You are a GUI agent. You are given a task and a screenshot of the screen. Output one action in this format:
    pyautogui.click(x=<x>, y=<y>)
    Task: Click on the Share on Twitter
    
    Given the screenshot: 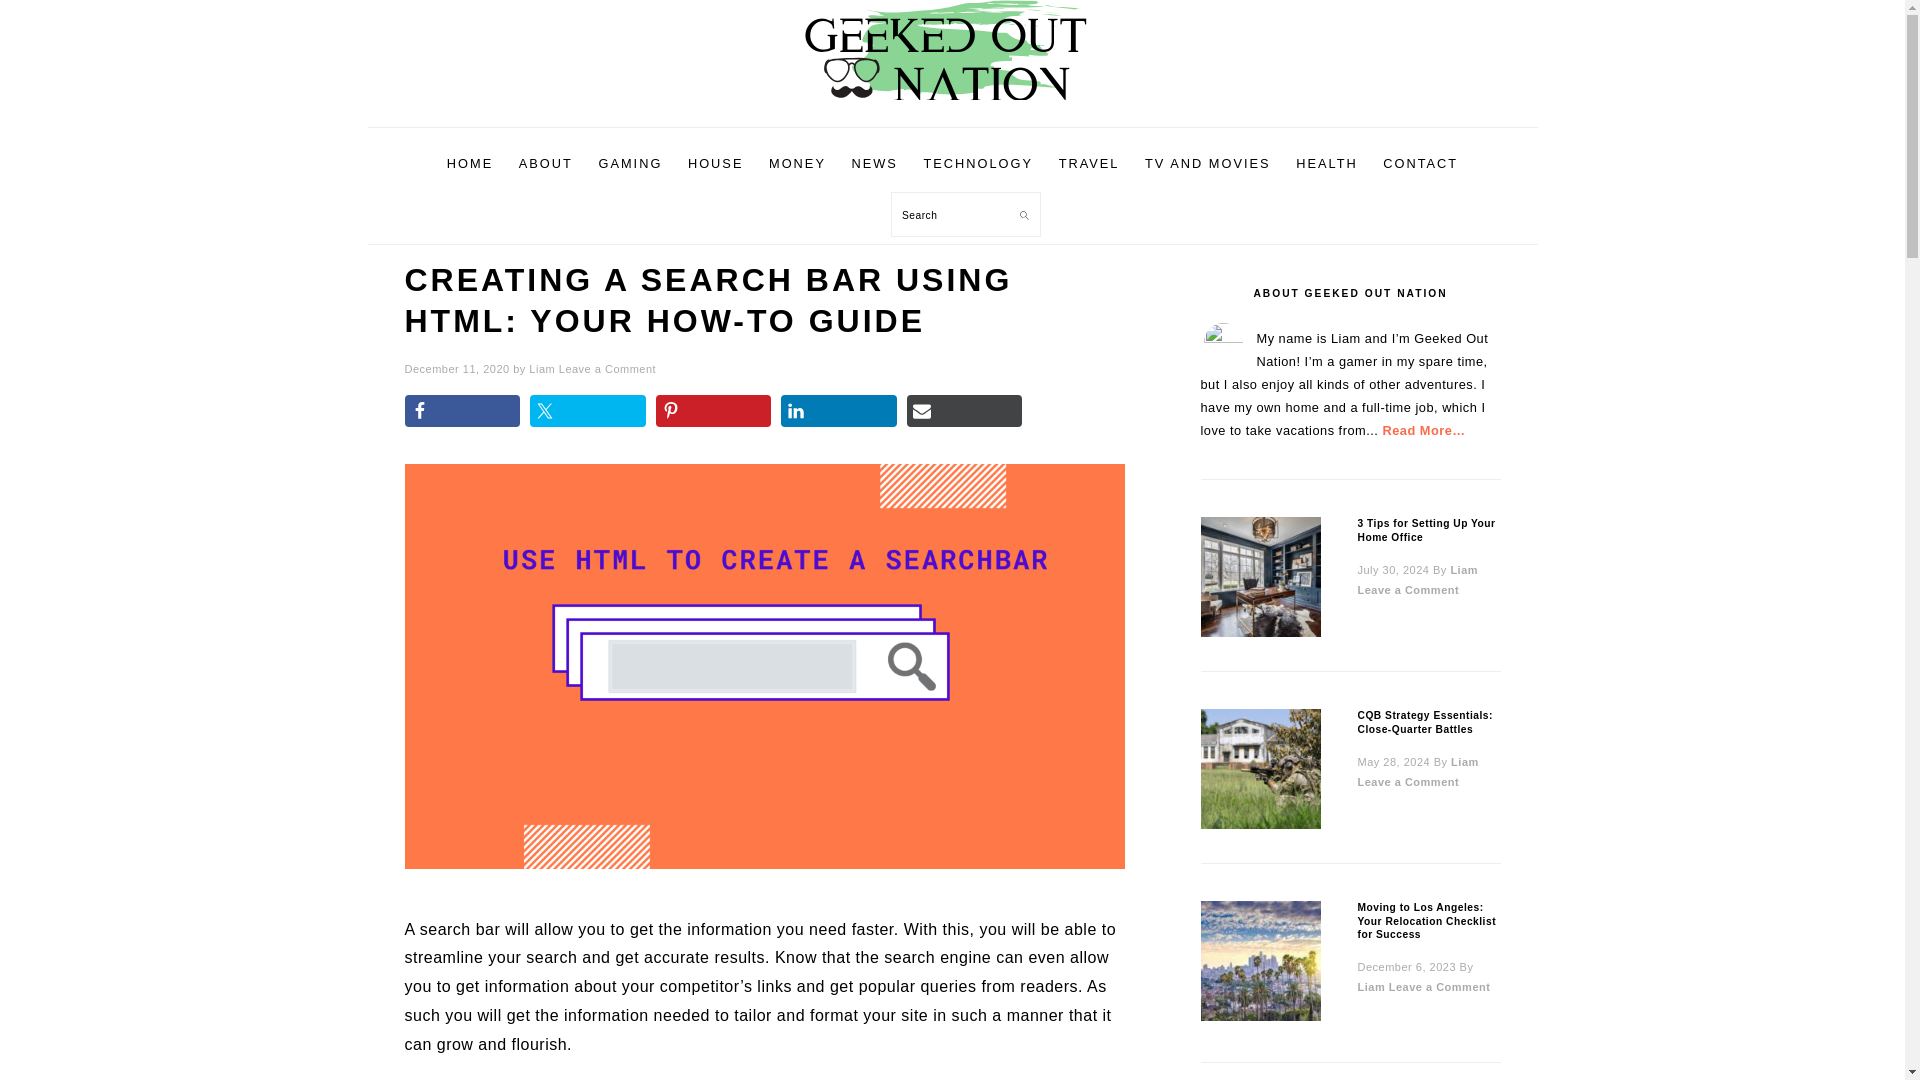 What is the action you would take?
    pyautogui.click(x=587, y=410)
    